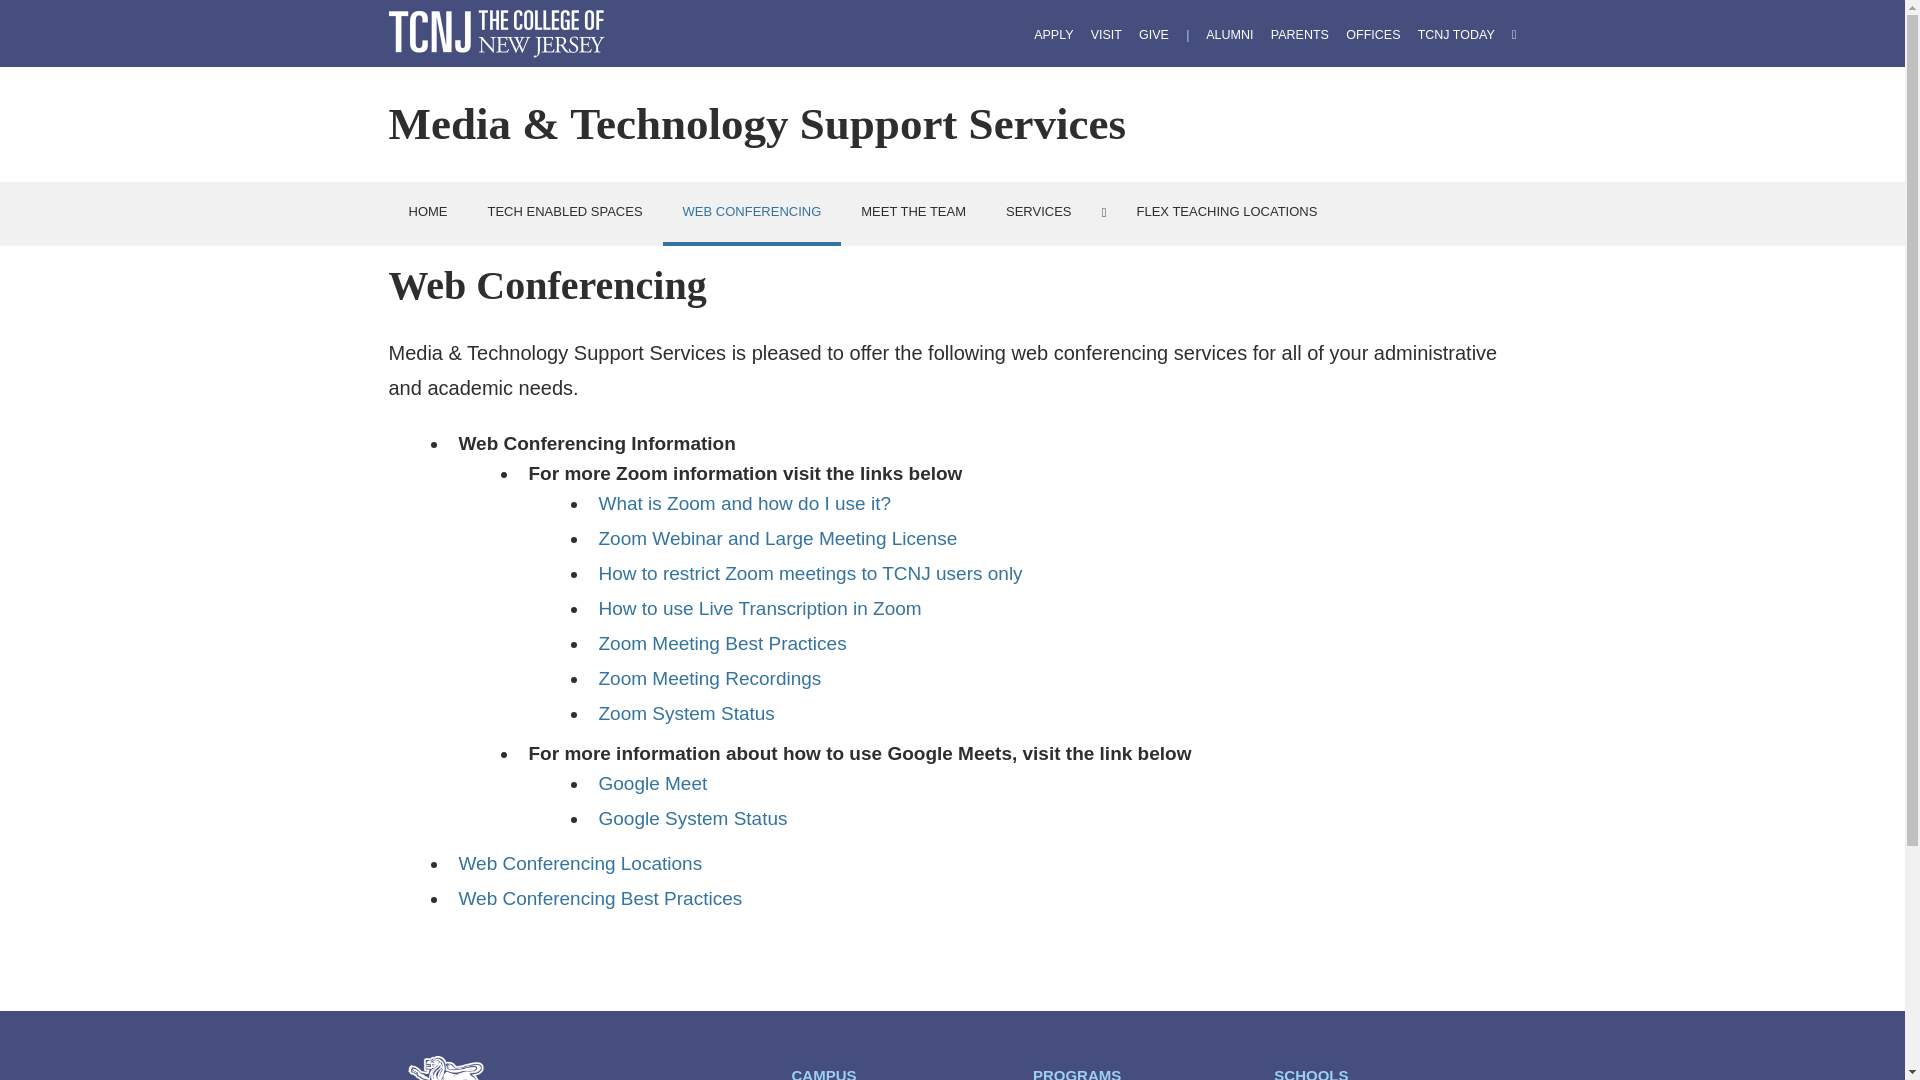 The height and width of the screenshot is (1080, 1920). Describe the element at coordinates (1229, 35) in the screenshot. I see `ALUMNI` at that location.